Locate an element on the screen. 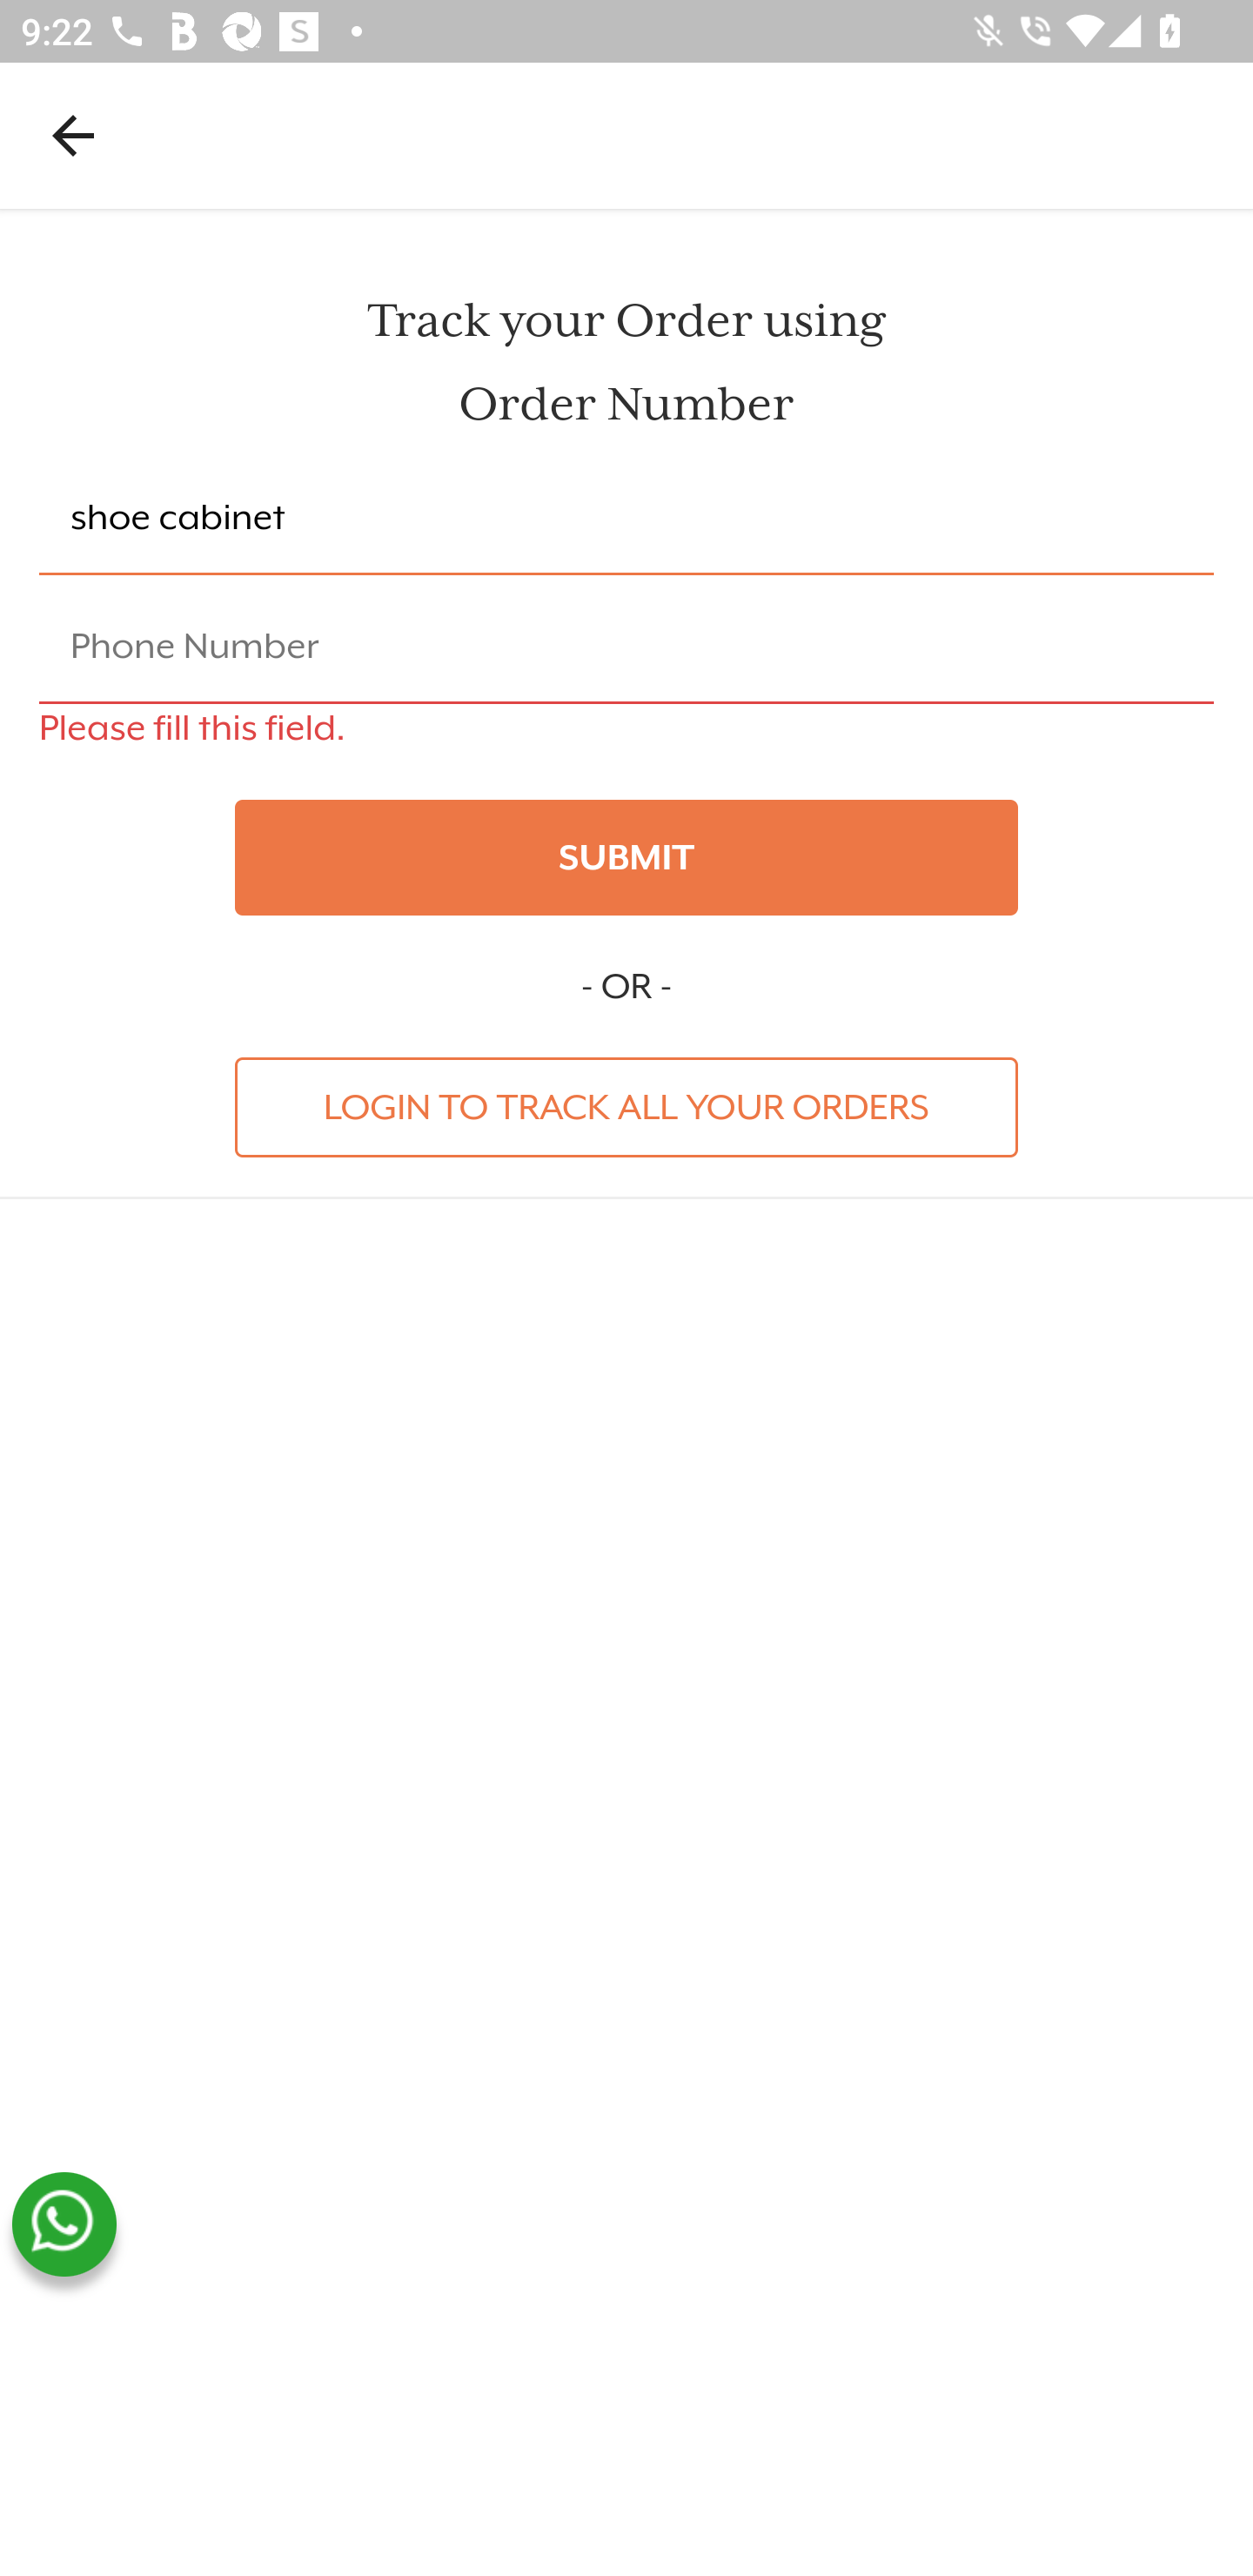 The width and height of the screenshot is (1253, 2576). SUBMIT is located at coordinates (626, 857).